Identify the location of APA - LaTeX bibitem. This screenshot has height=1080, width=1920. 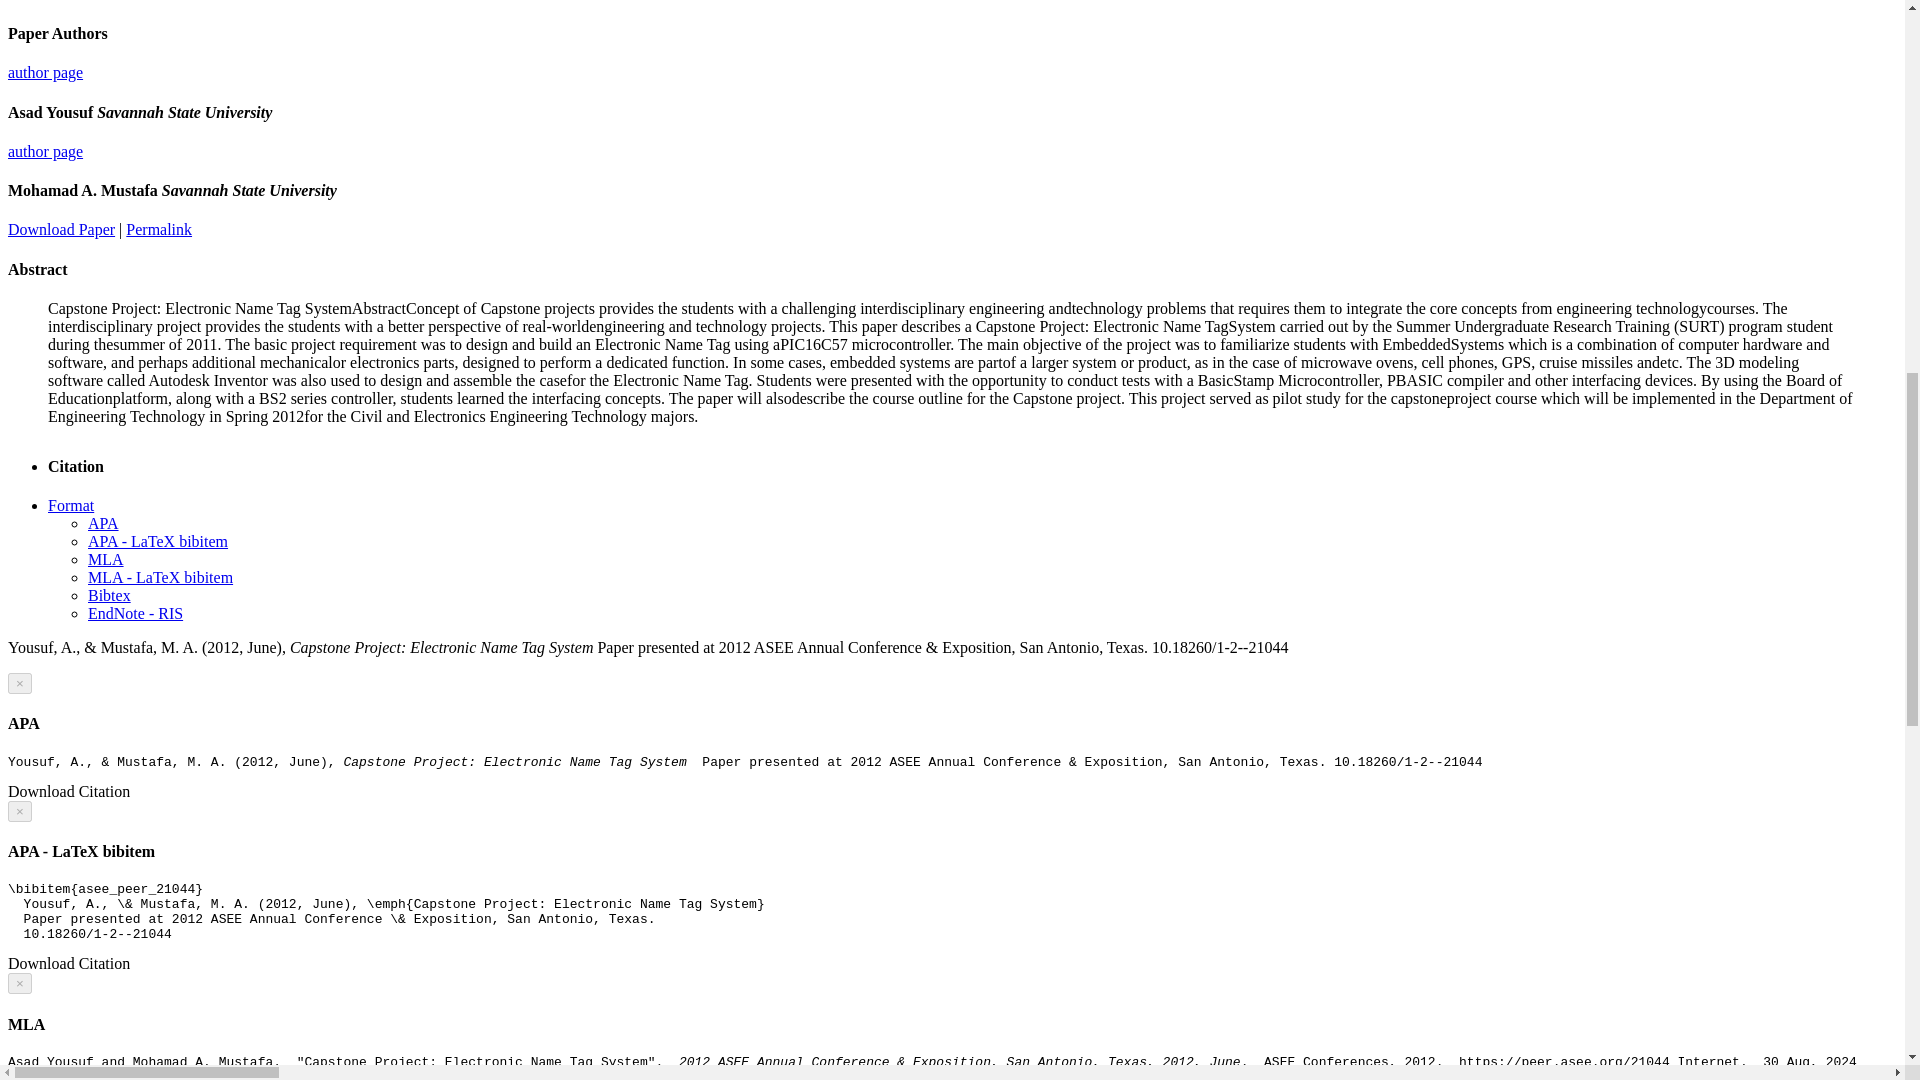
(158, 541).